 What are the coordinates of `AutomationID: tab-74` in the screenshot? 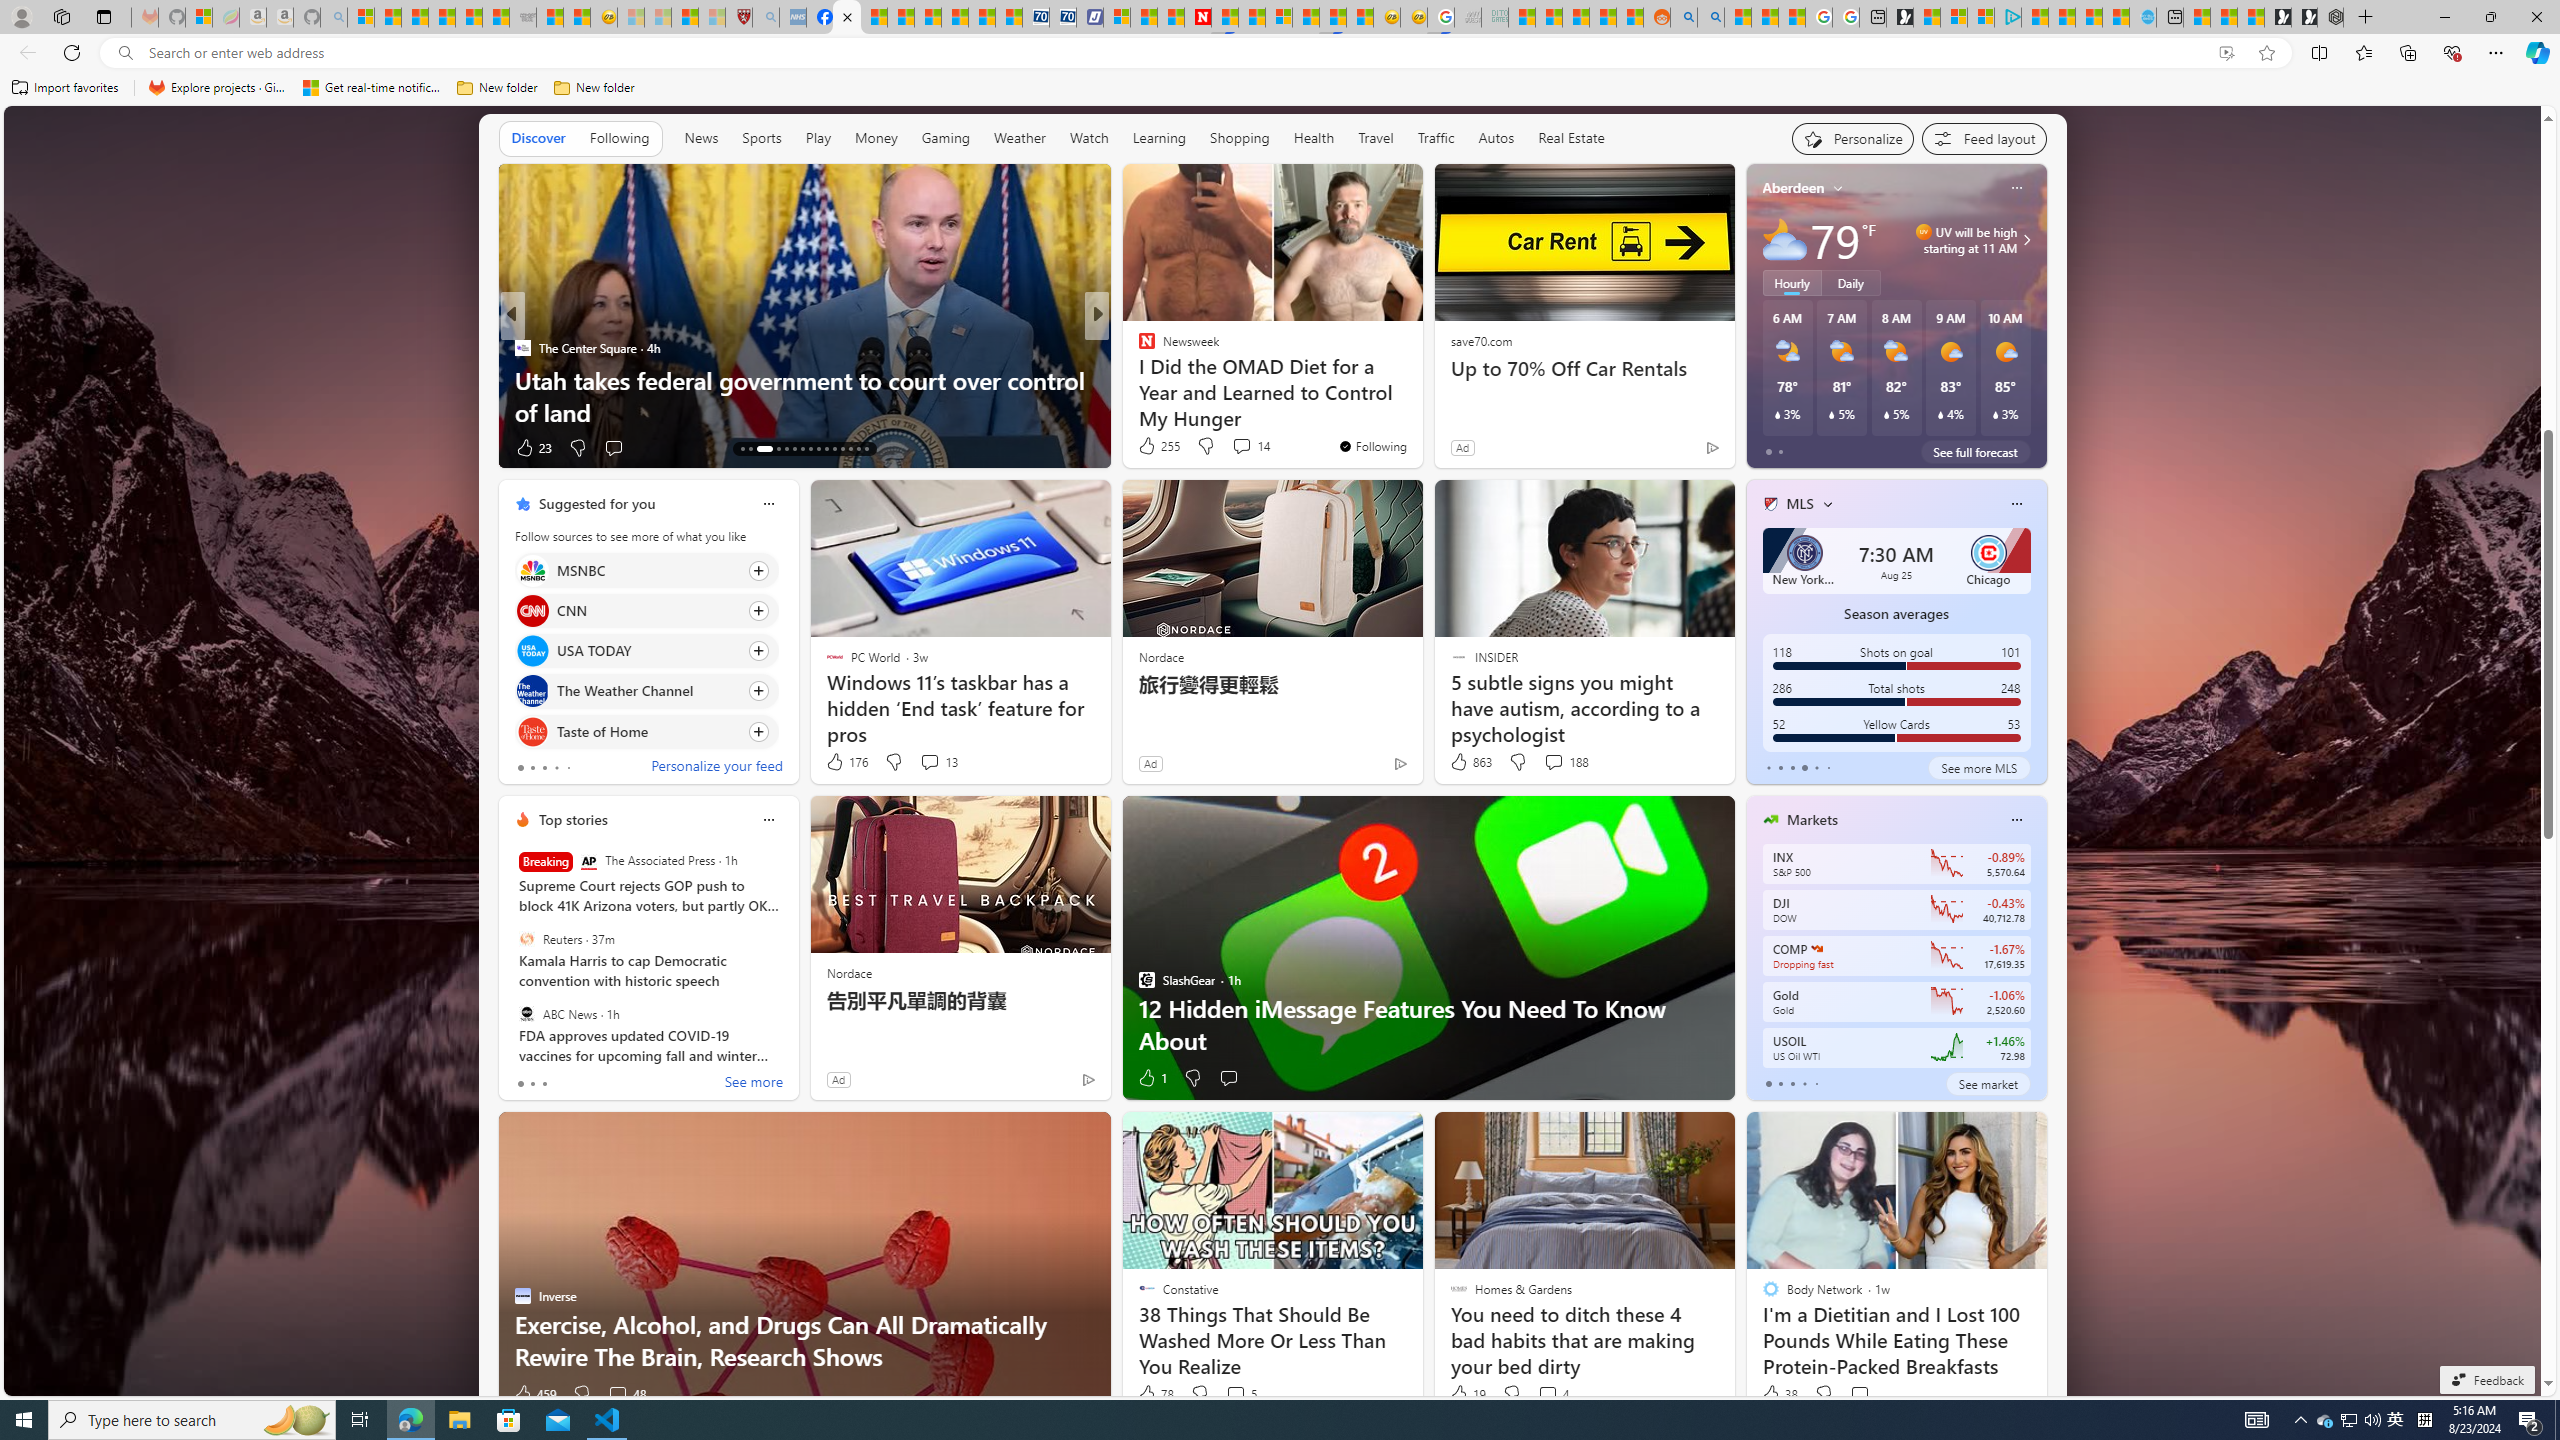 It's located at (818, 449).